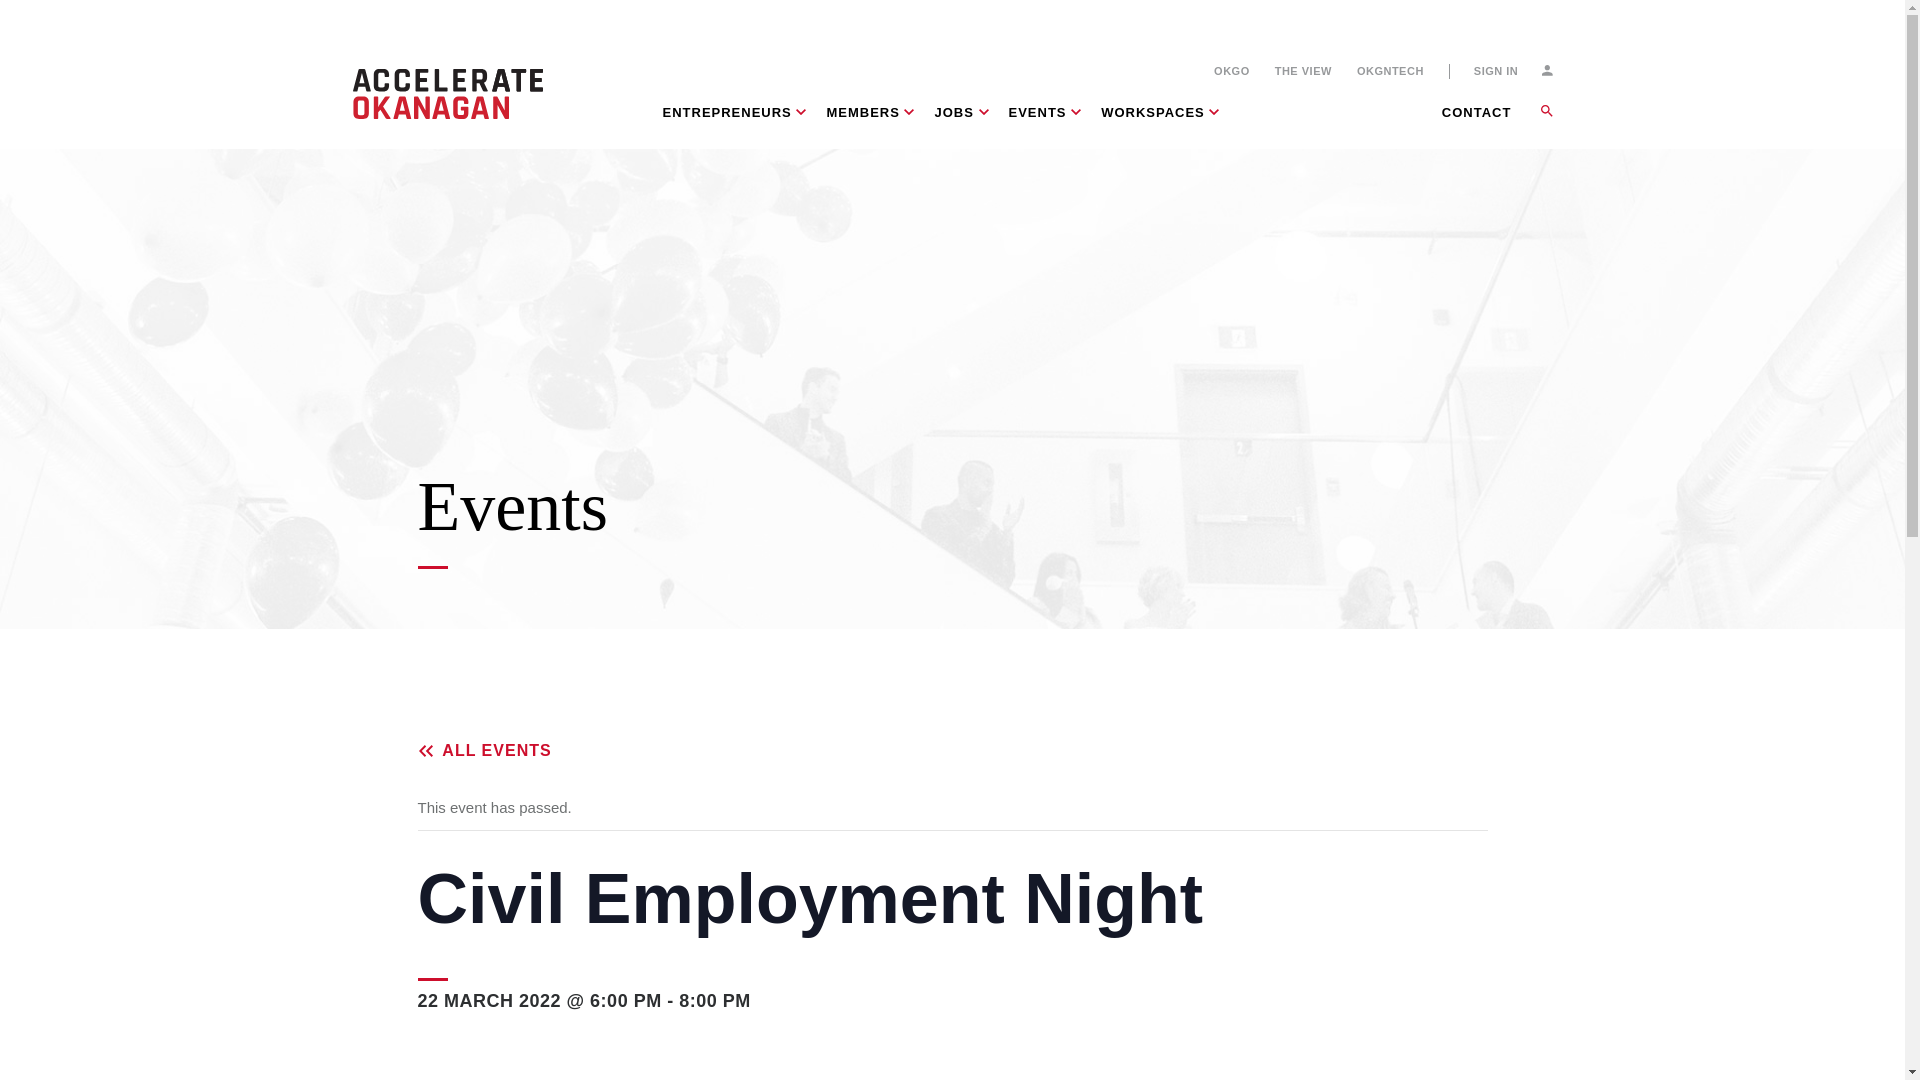 The width and height of the screenshot is (1920, 1080). Describe the element at coordinates (734, 127) in the screenshot. I see `ENTREPRENEURS` at that location.